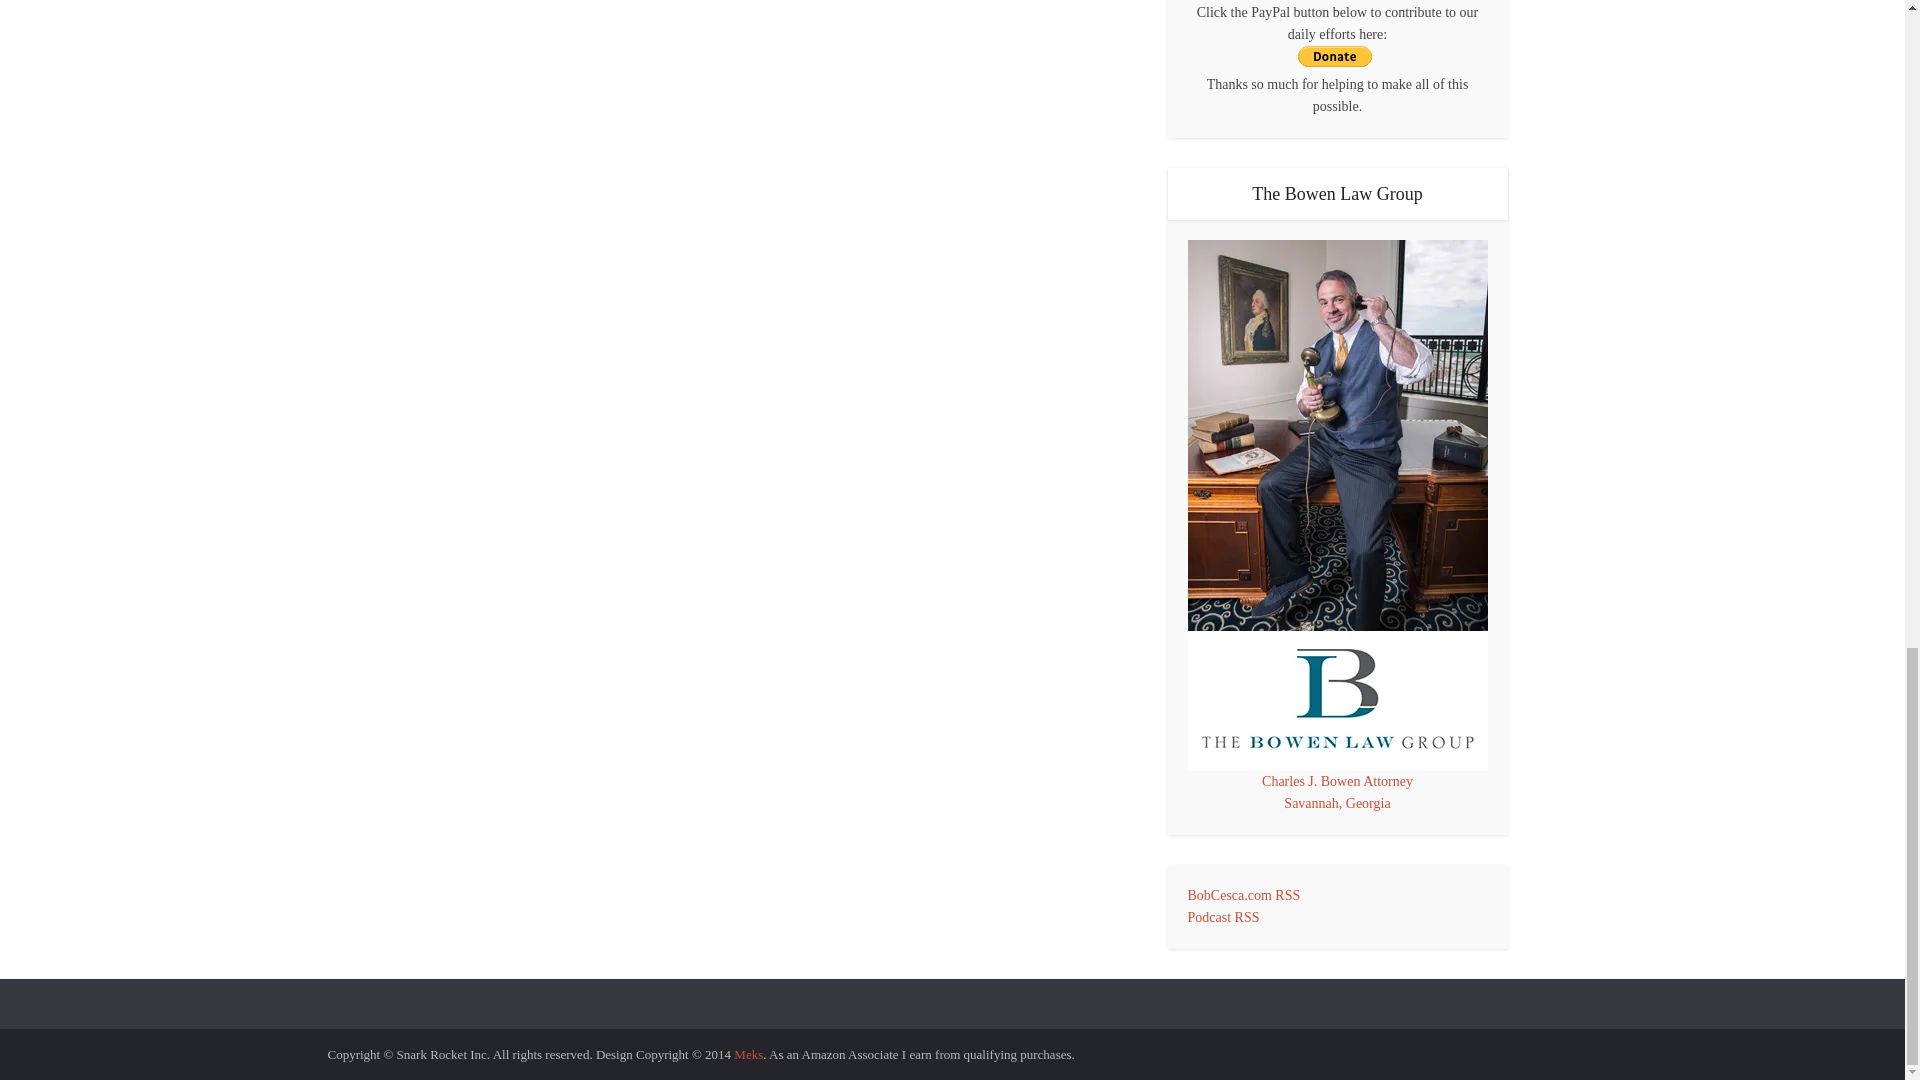 Image resolution: width=1920 pixels, height=1080 pixels. What do you see at coordinates (1334, 56) in the screenshot?
I see `PayPal - The safer, easier way to pay online!` at bounding box center [1334, 56].